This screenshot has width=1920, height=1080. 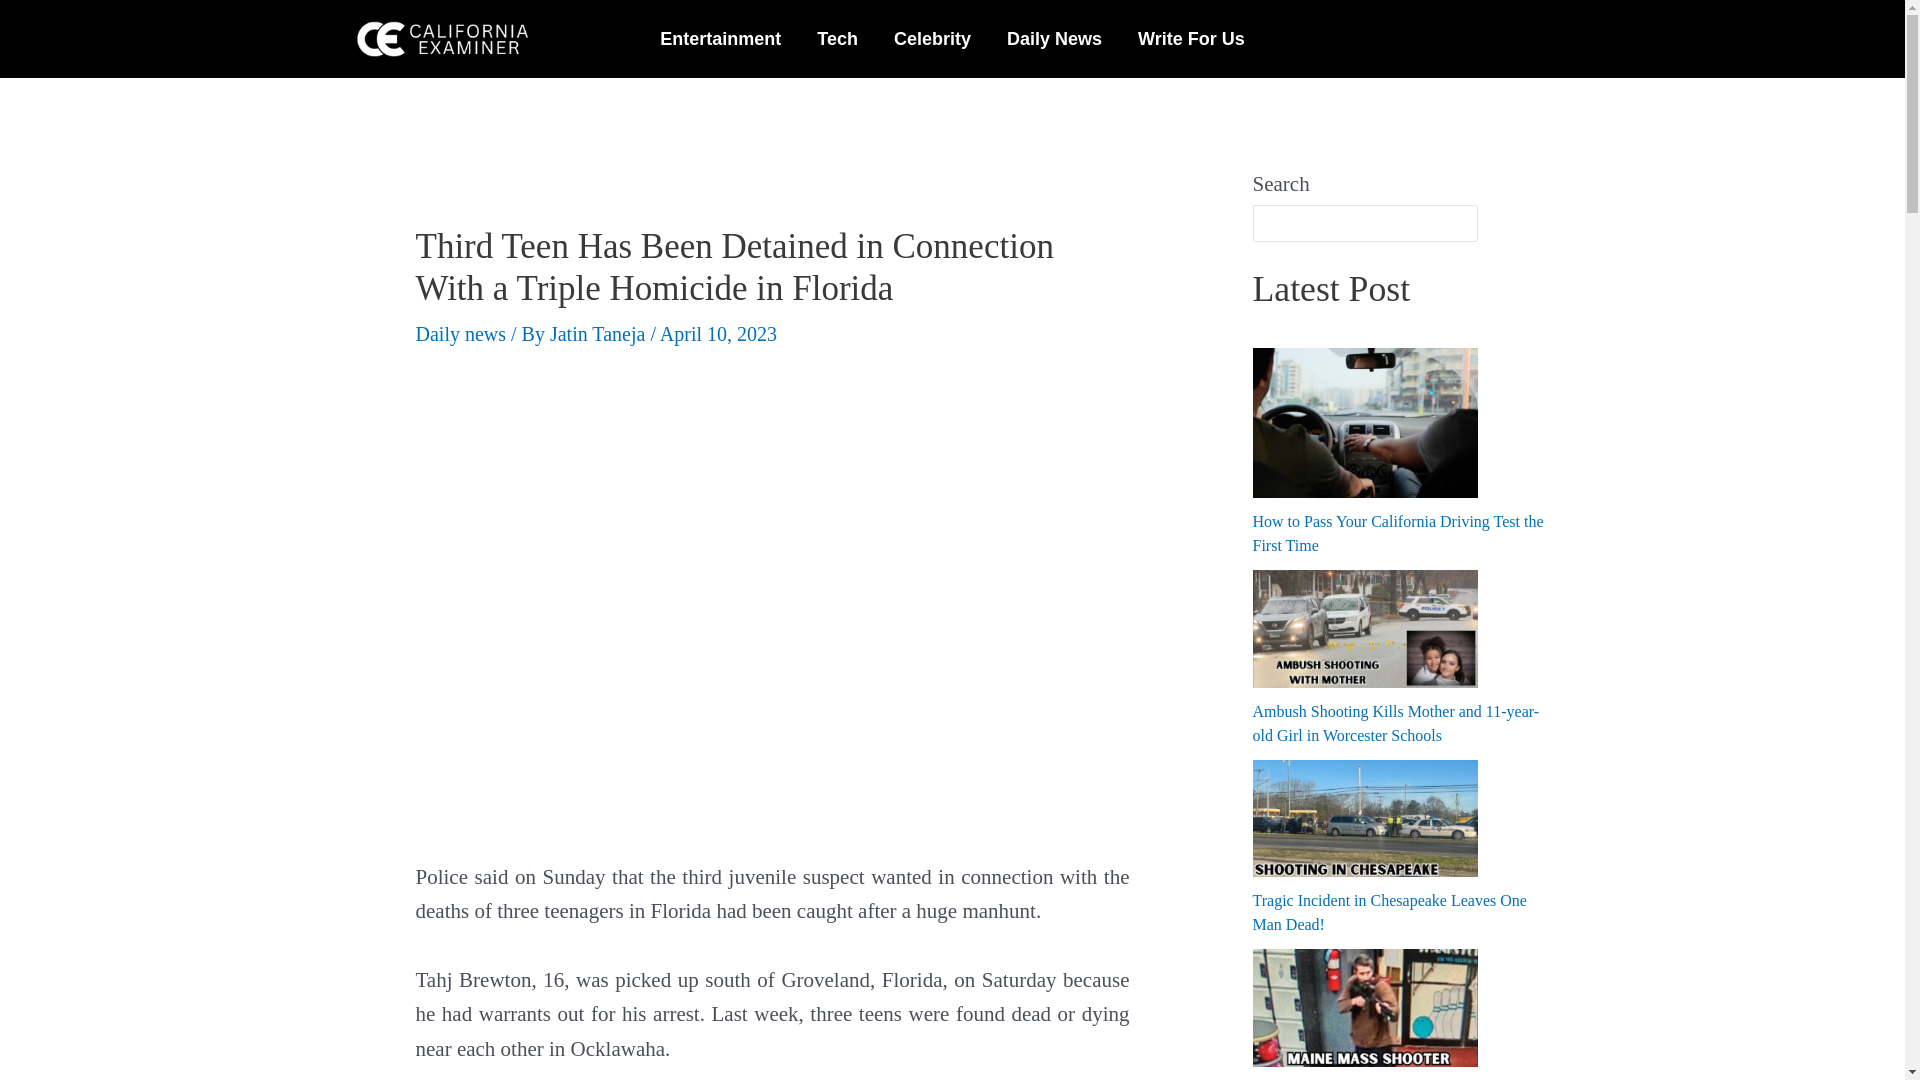 I want to click on Daily news, so click(x=461, y=333).